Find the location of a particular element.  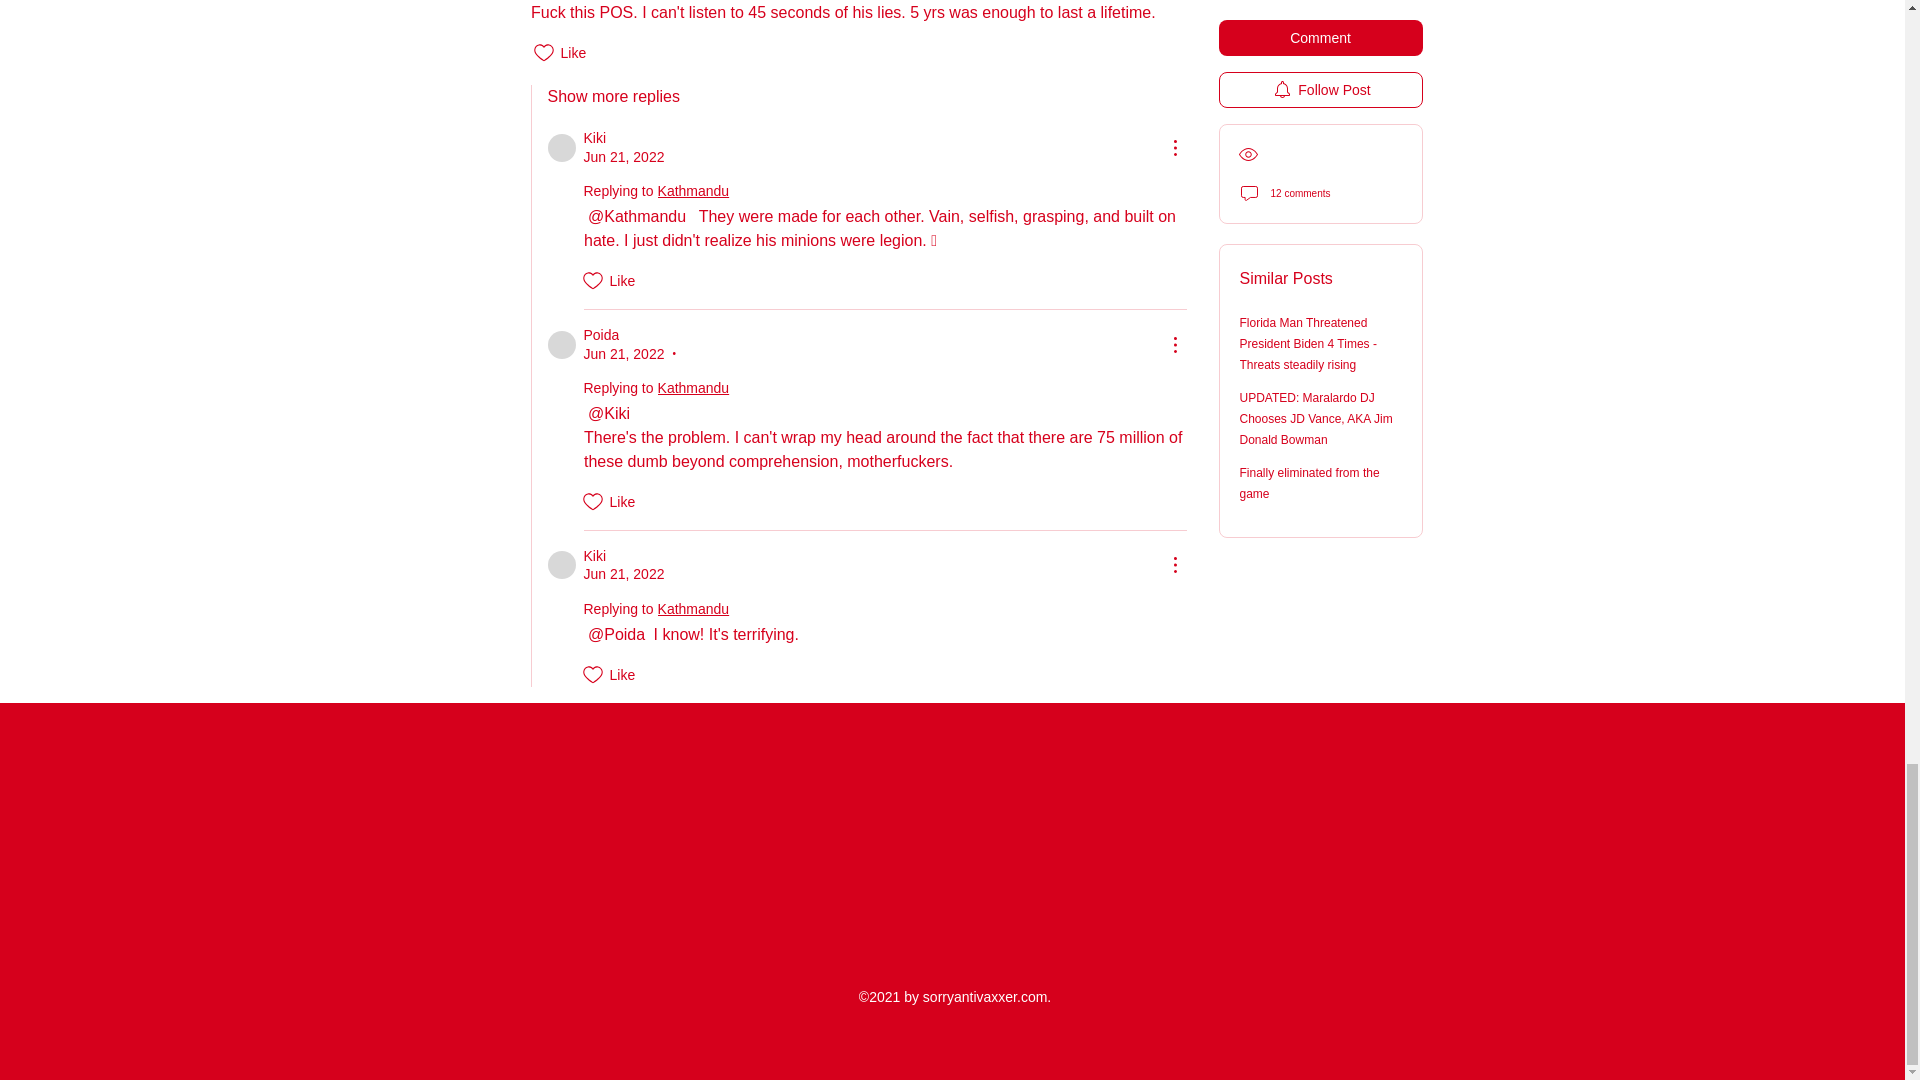

Kiki is located at coordinates (562, 148).